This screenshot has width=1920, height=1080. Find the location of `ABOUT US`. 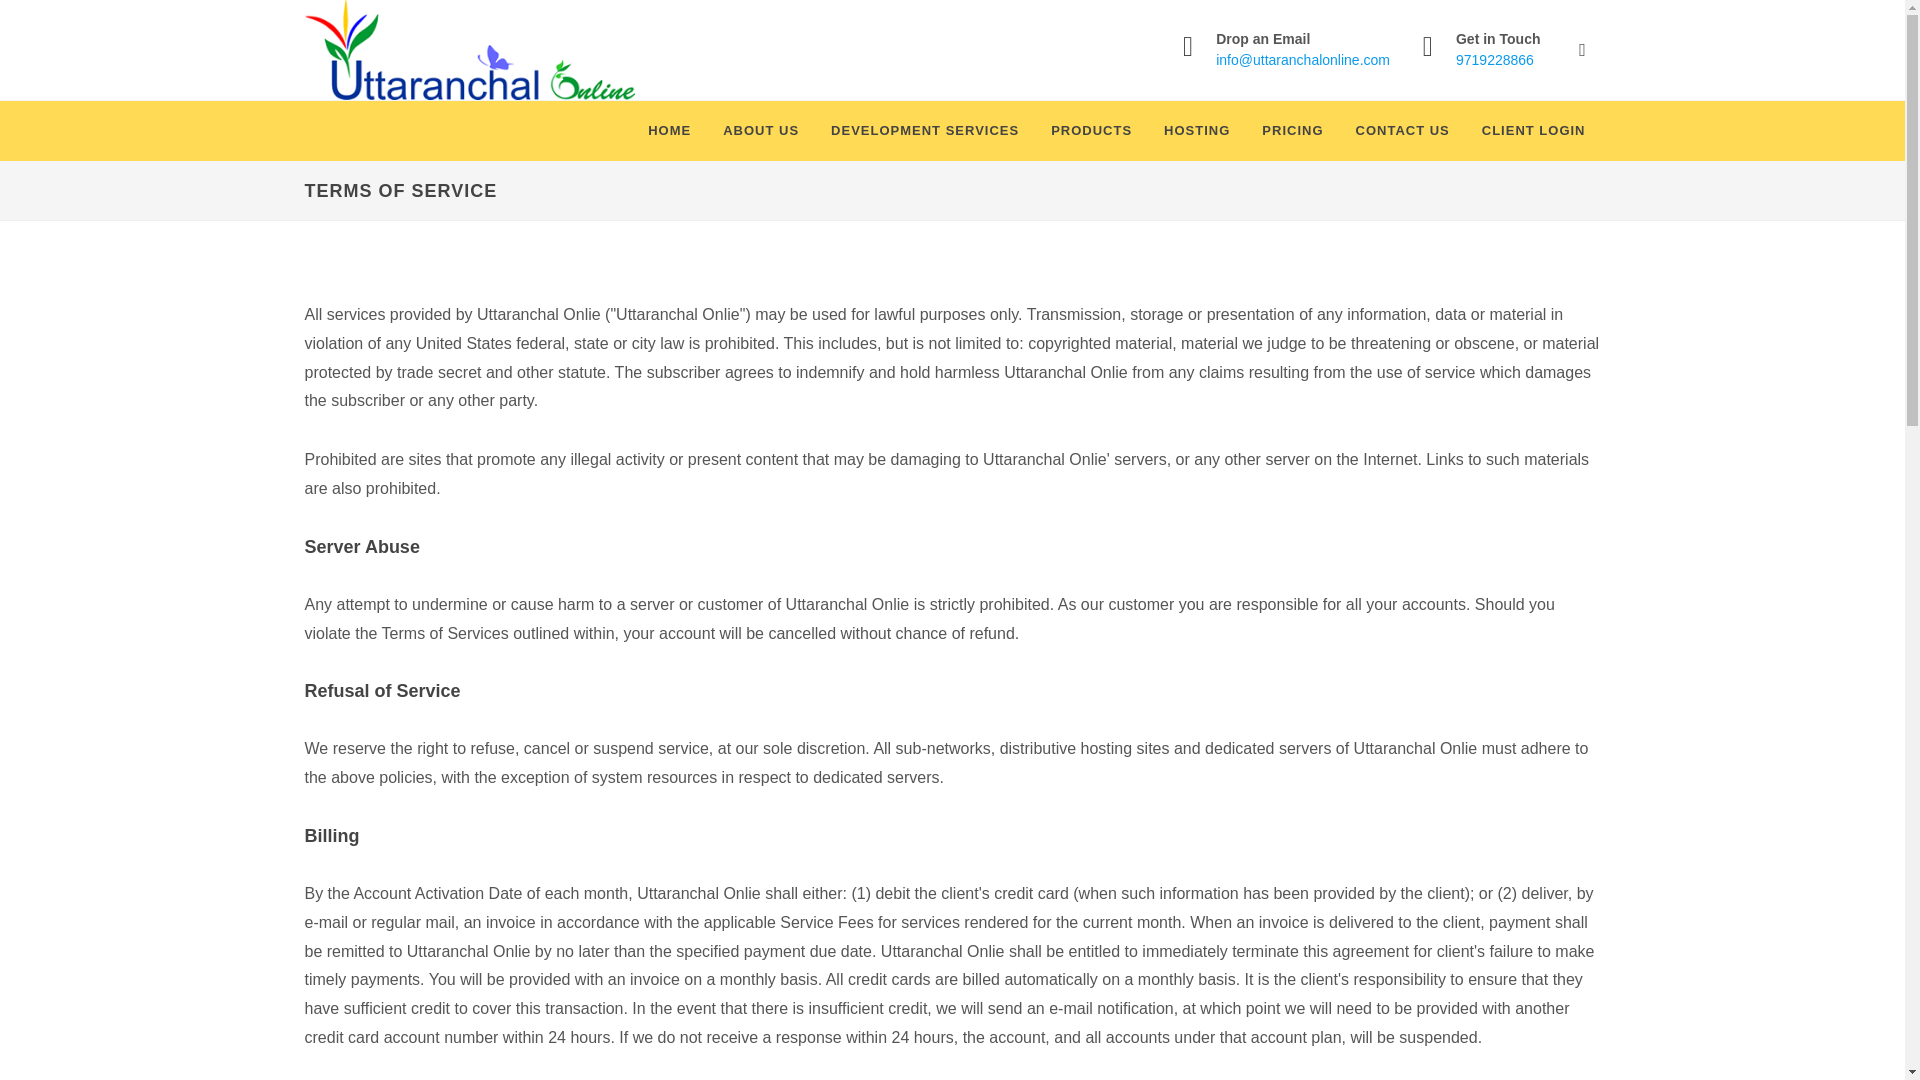

ABOUT US is located at coordinates (761, 130).